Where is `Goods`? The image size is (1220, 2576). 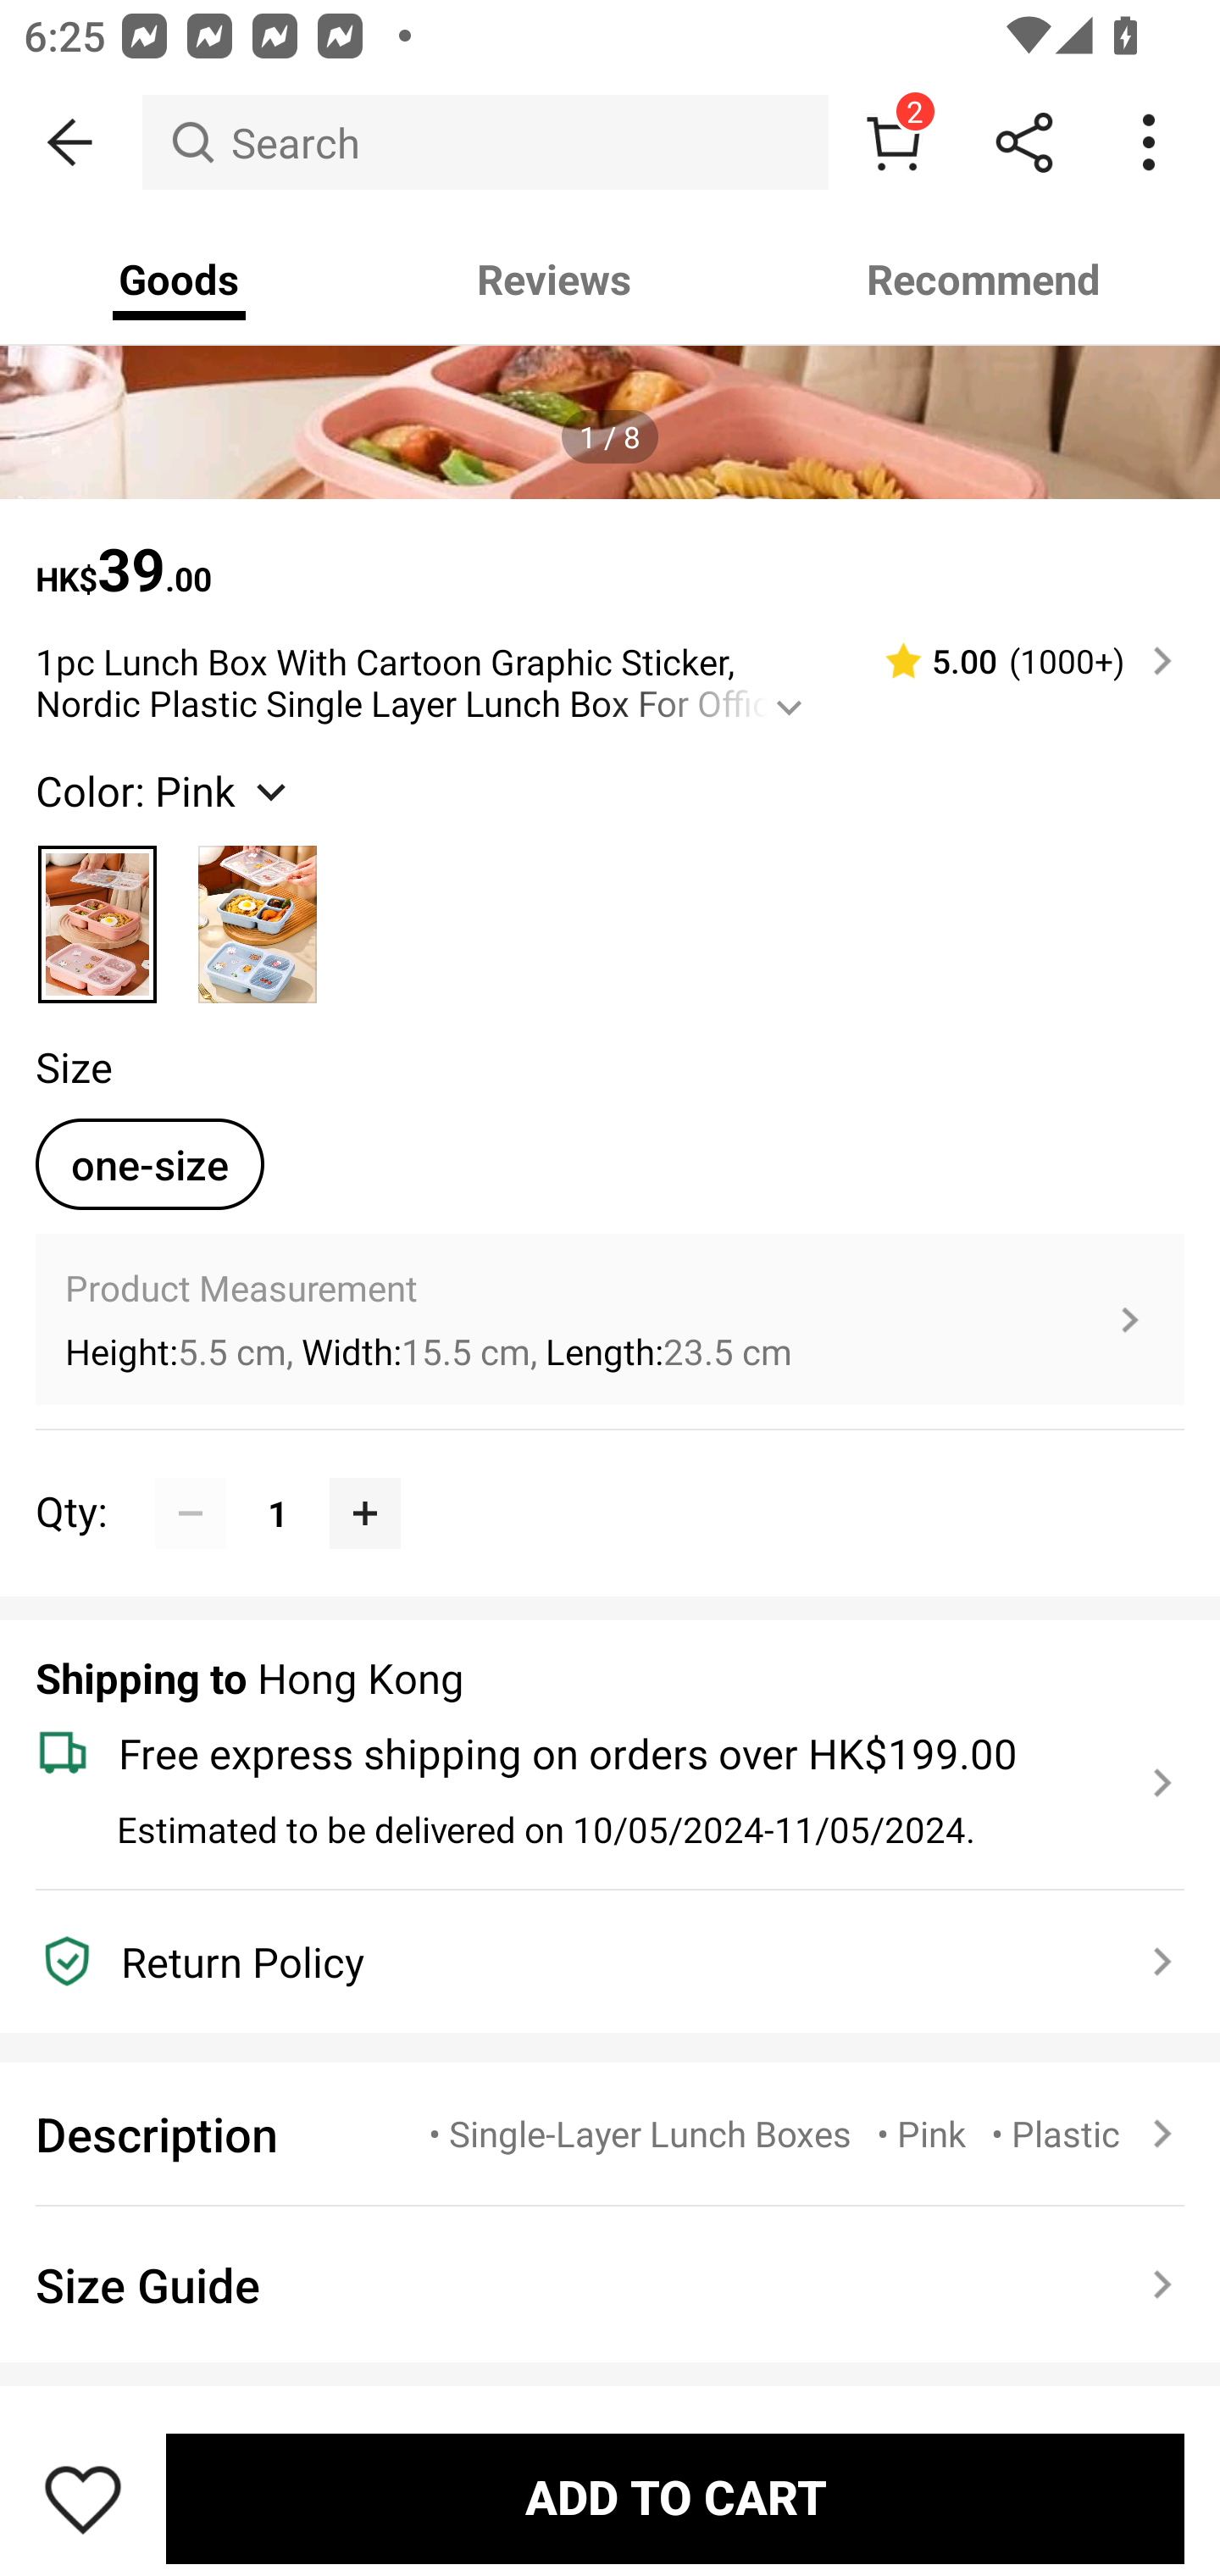
Goods is located at coordinates (180, 280).